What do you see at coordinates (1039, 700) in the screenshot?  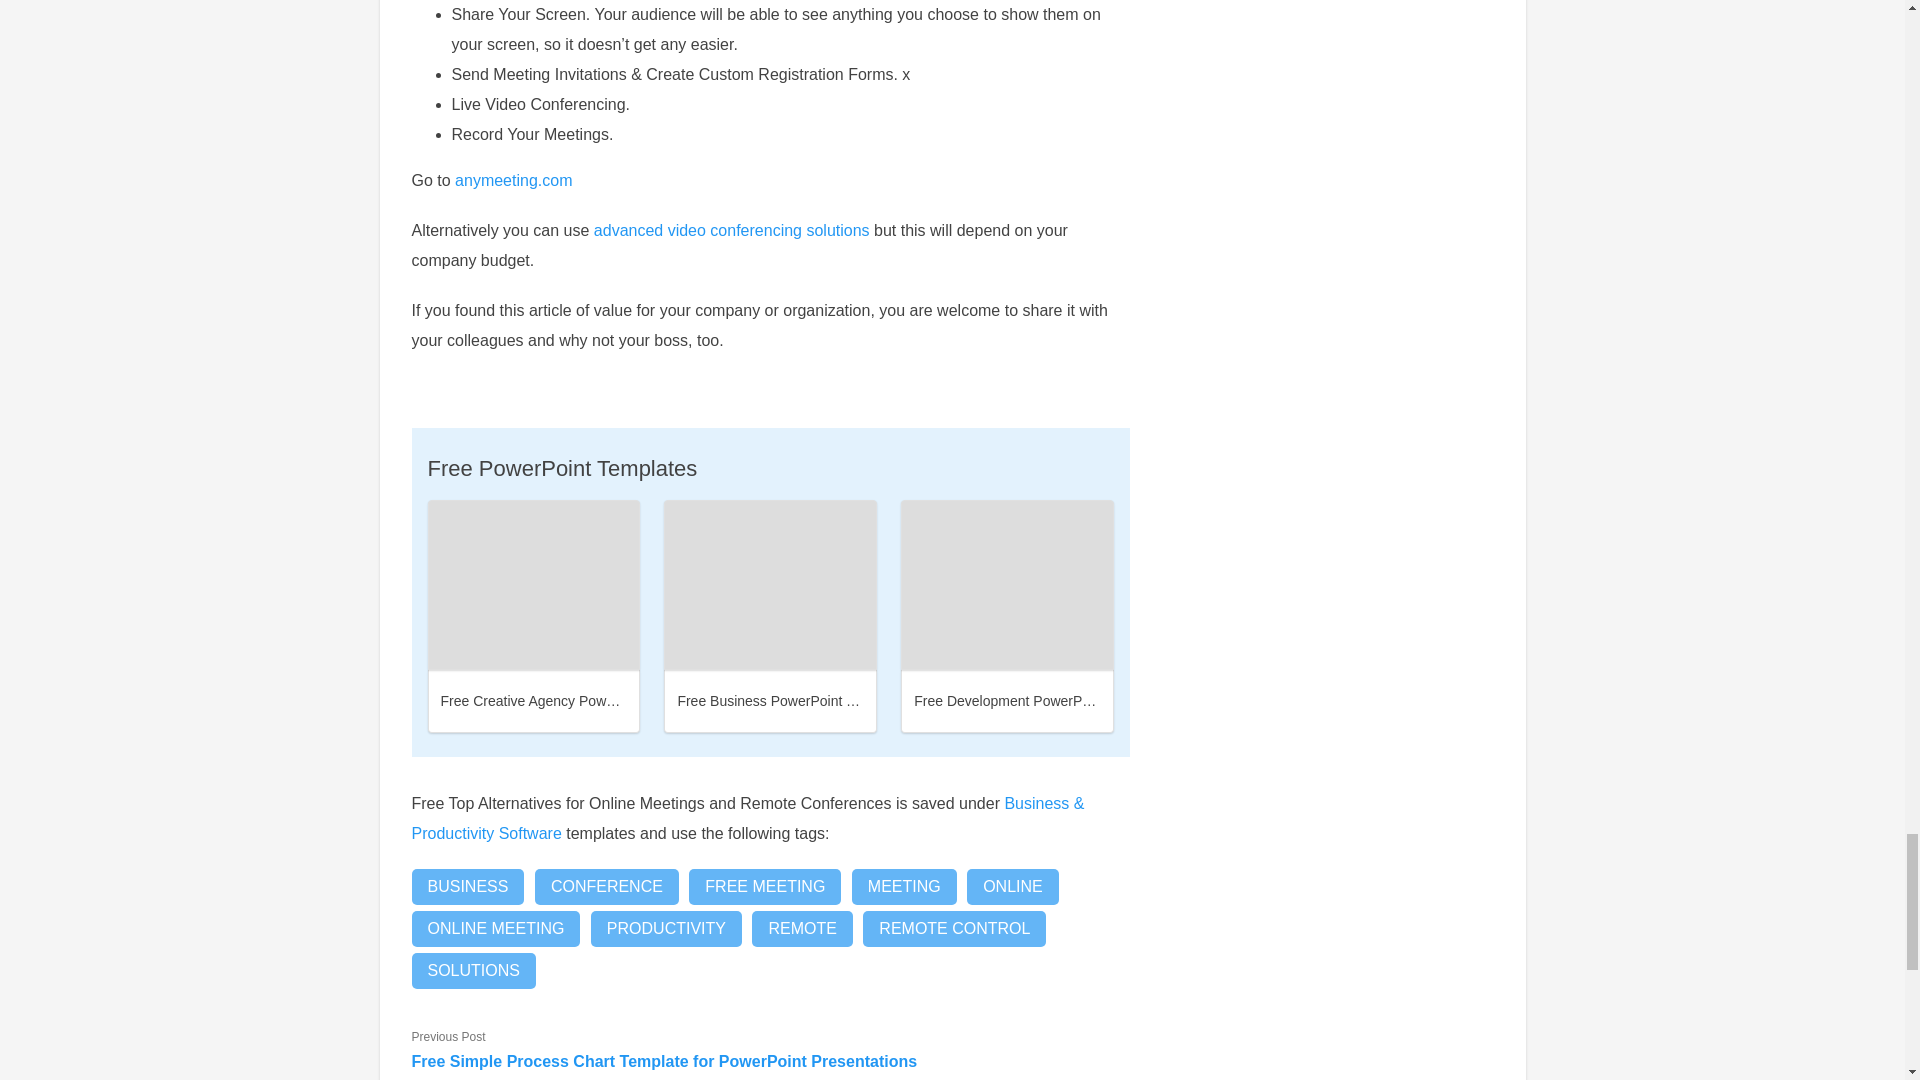 I see `Free Development PowerPoint Template` at bounding box center [1039, 700].